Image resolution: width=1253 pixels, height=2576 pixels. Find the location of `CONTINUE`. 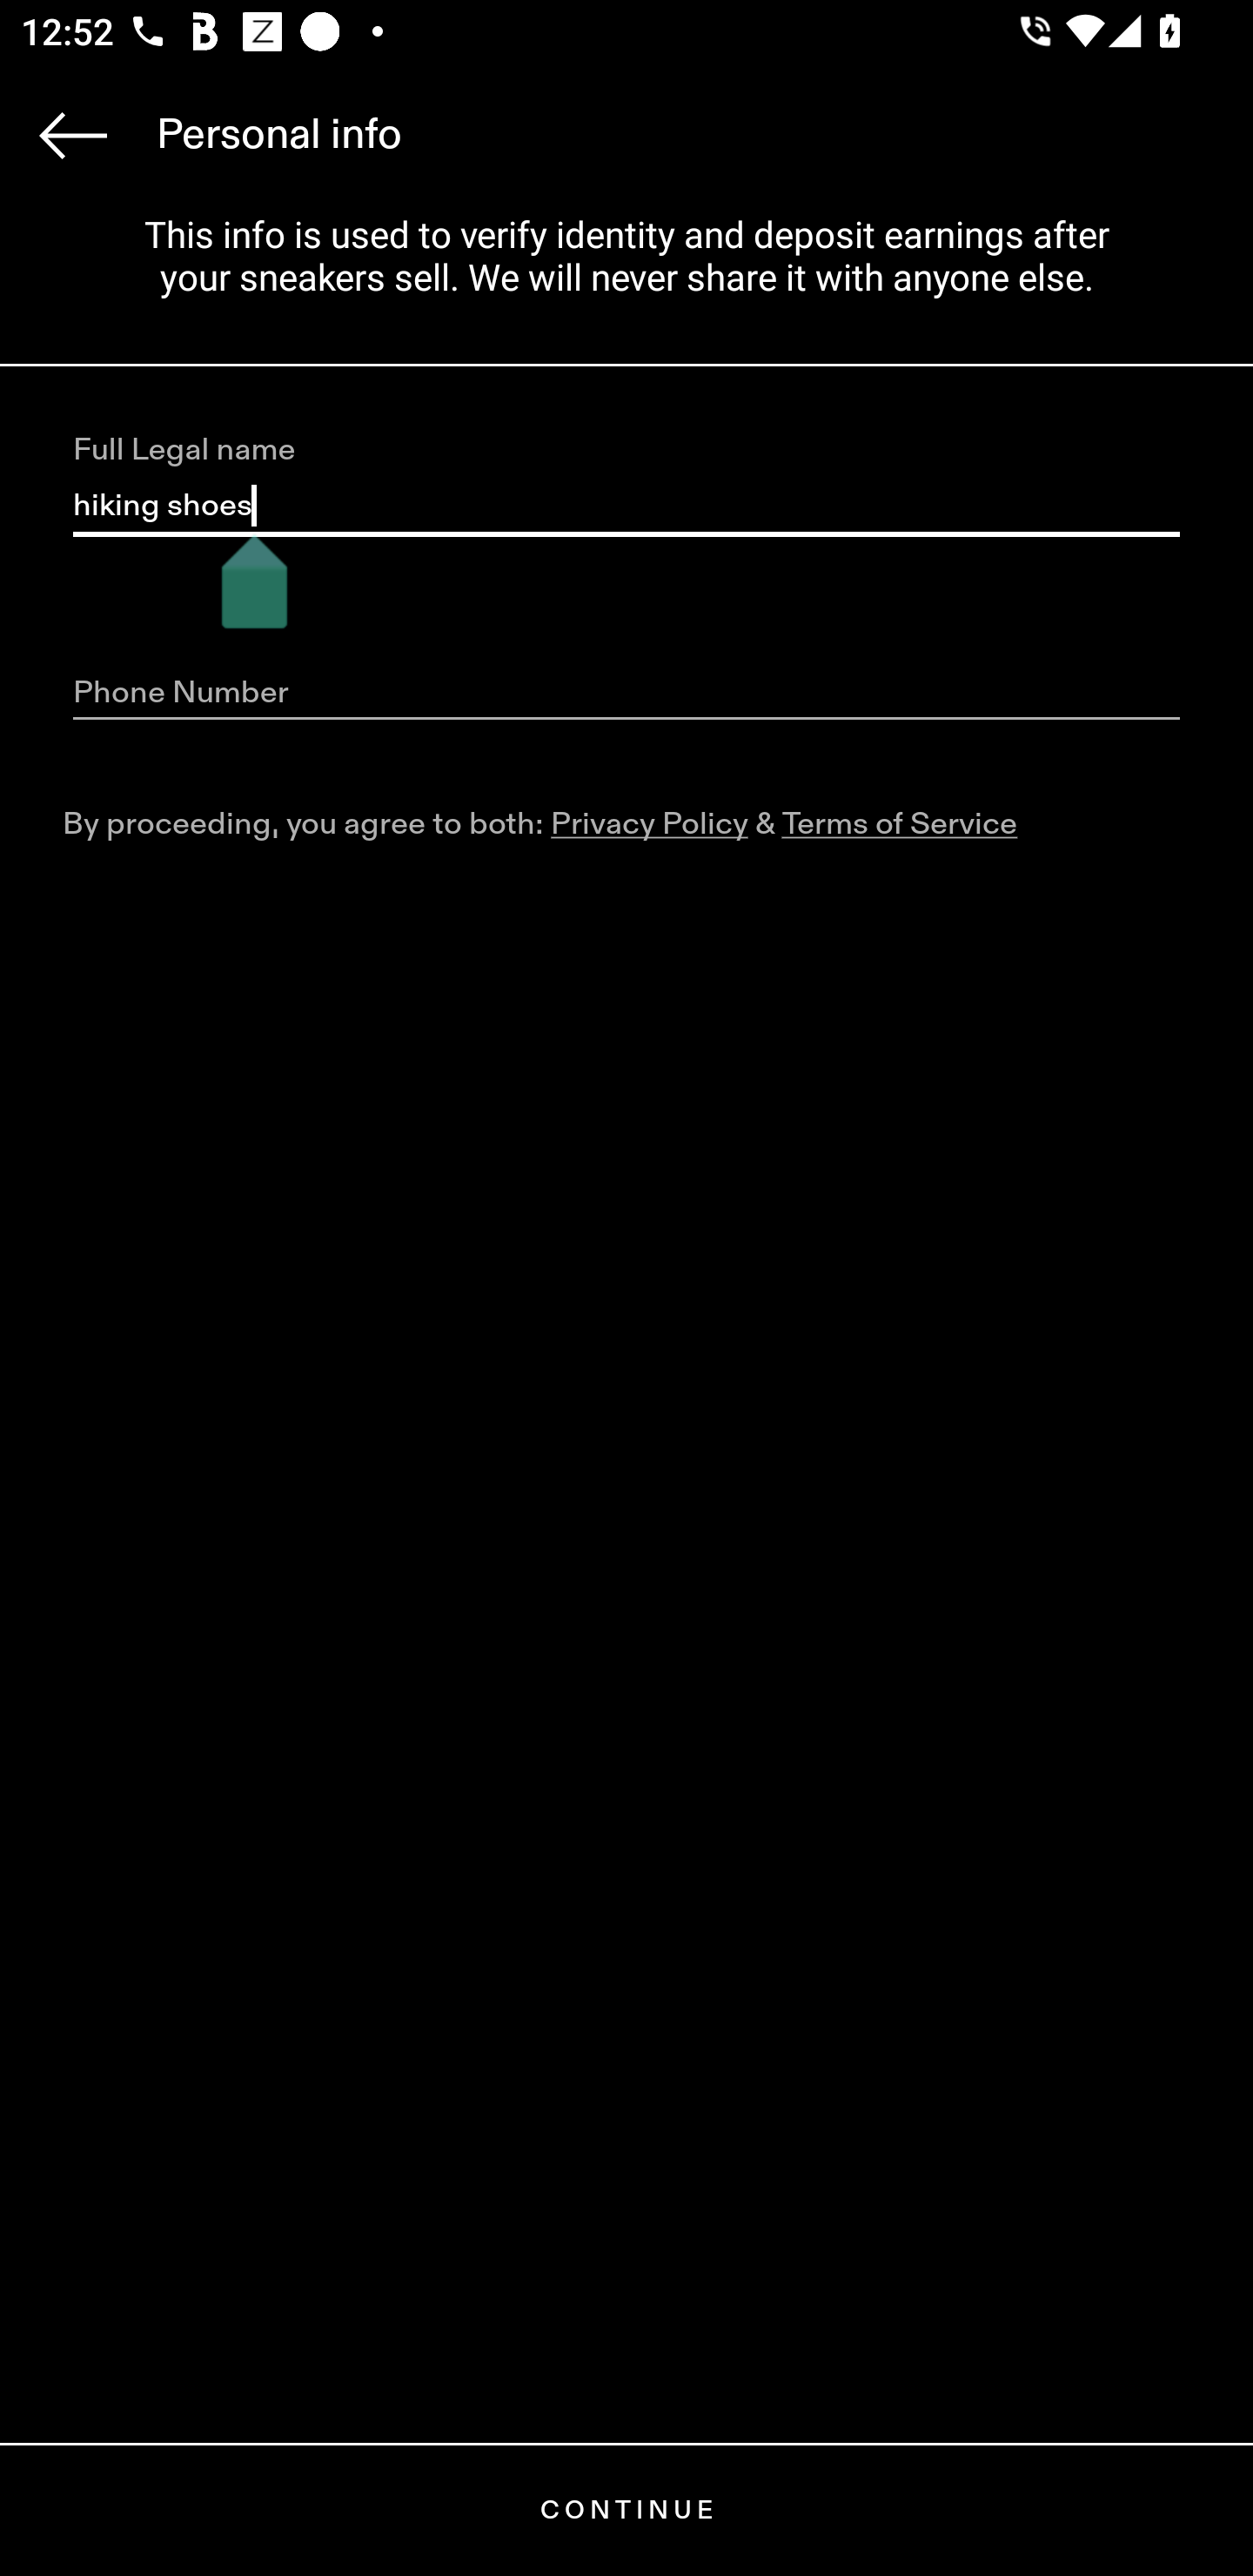

CONTINUE is located at coordinates (626, 2510).